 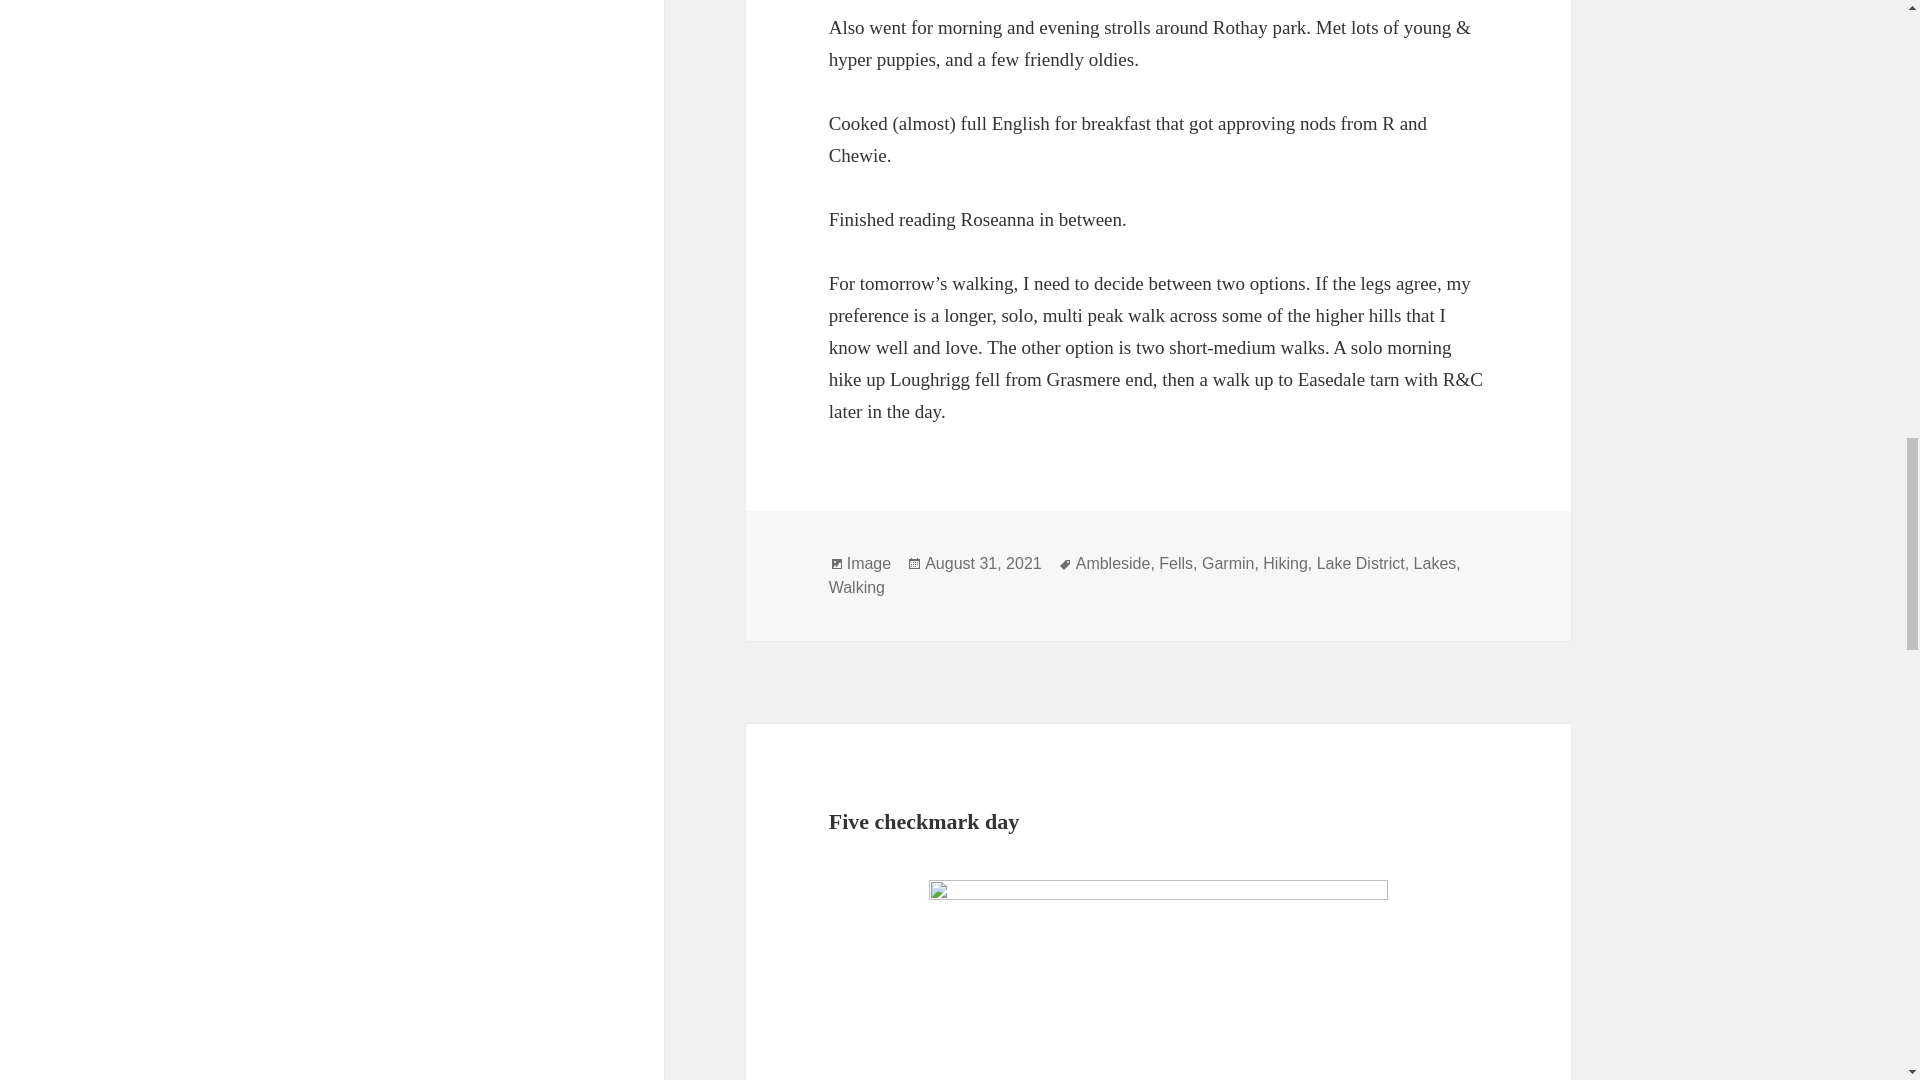 What do you see at coordinates (1285, 564) in the screenshot?
I see `Hiking` at bounding box center [1285, 564].